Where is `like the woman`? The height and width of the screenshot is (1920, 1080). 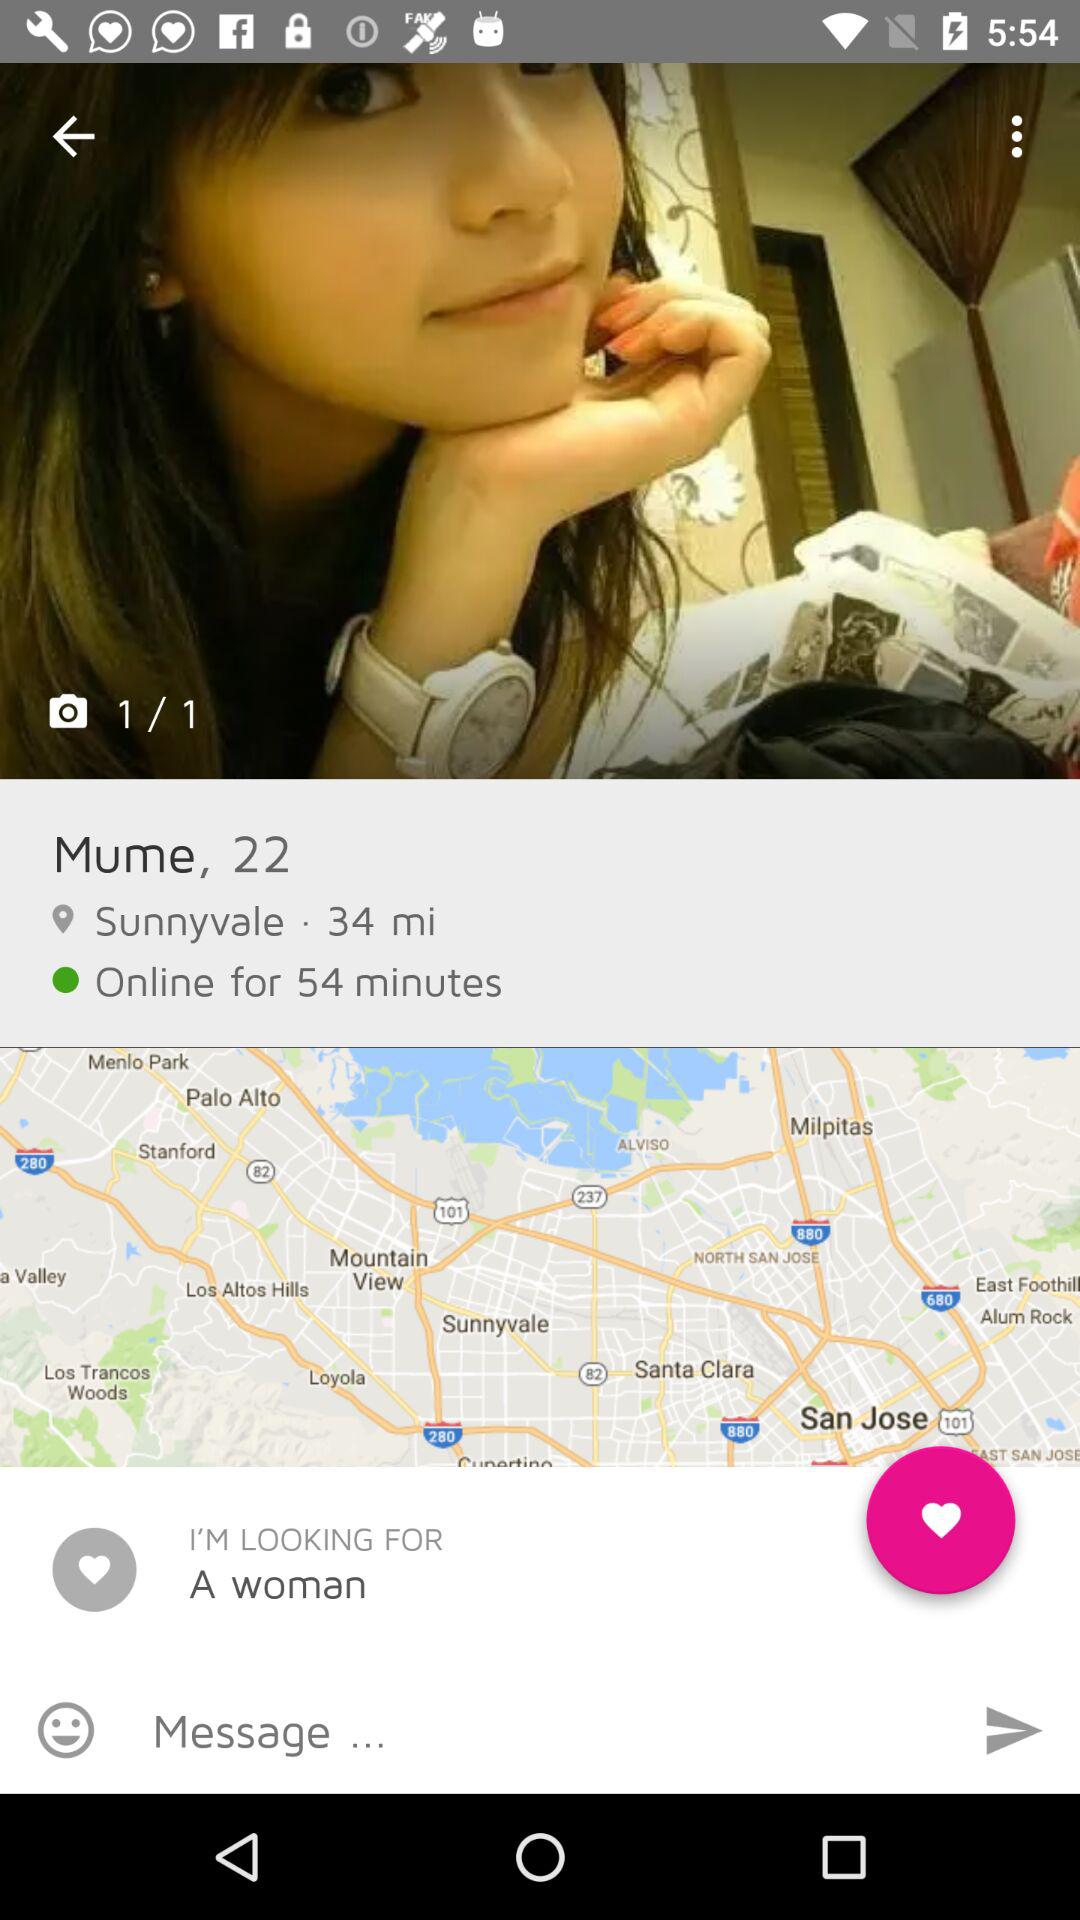
like the woman is located at coordinates (940, 1528).